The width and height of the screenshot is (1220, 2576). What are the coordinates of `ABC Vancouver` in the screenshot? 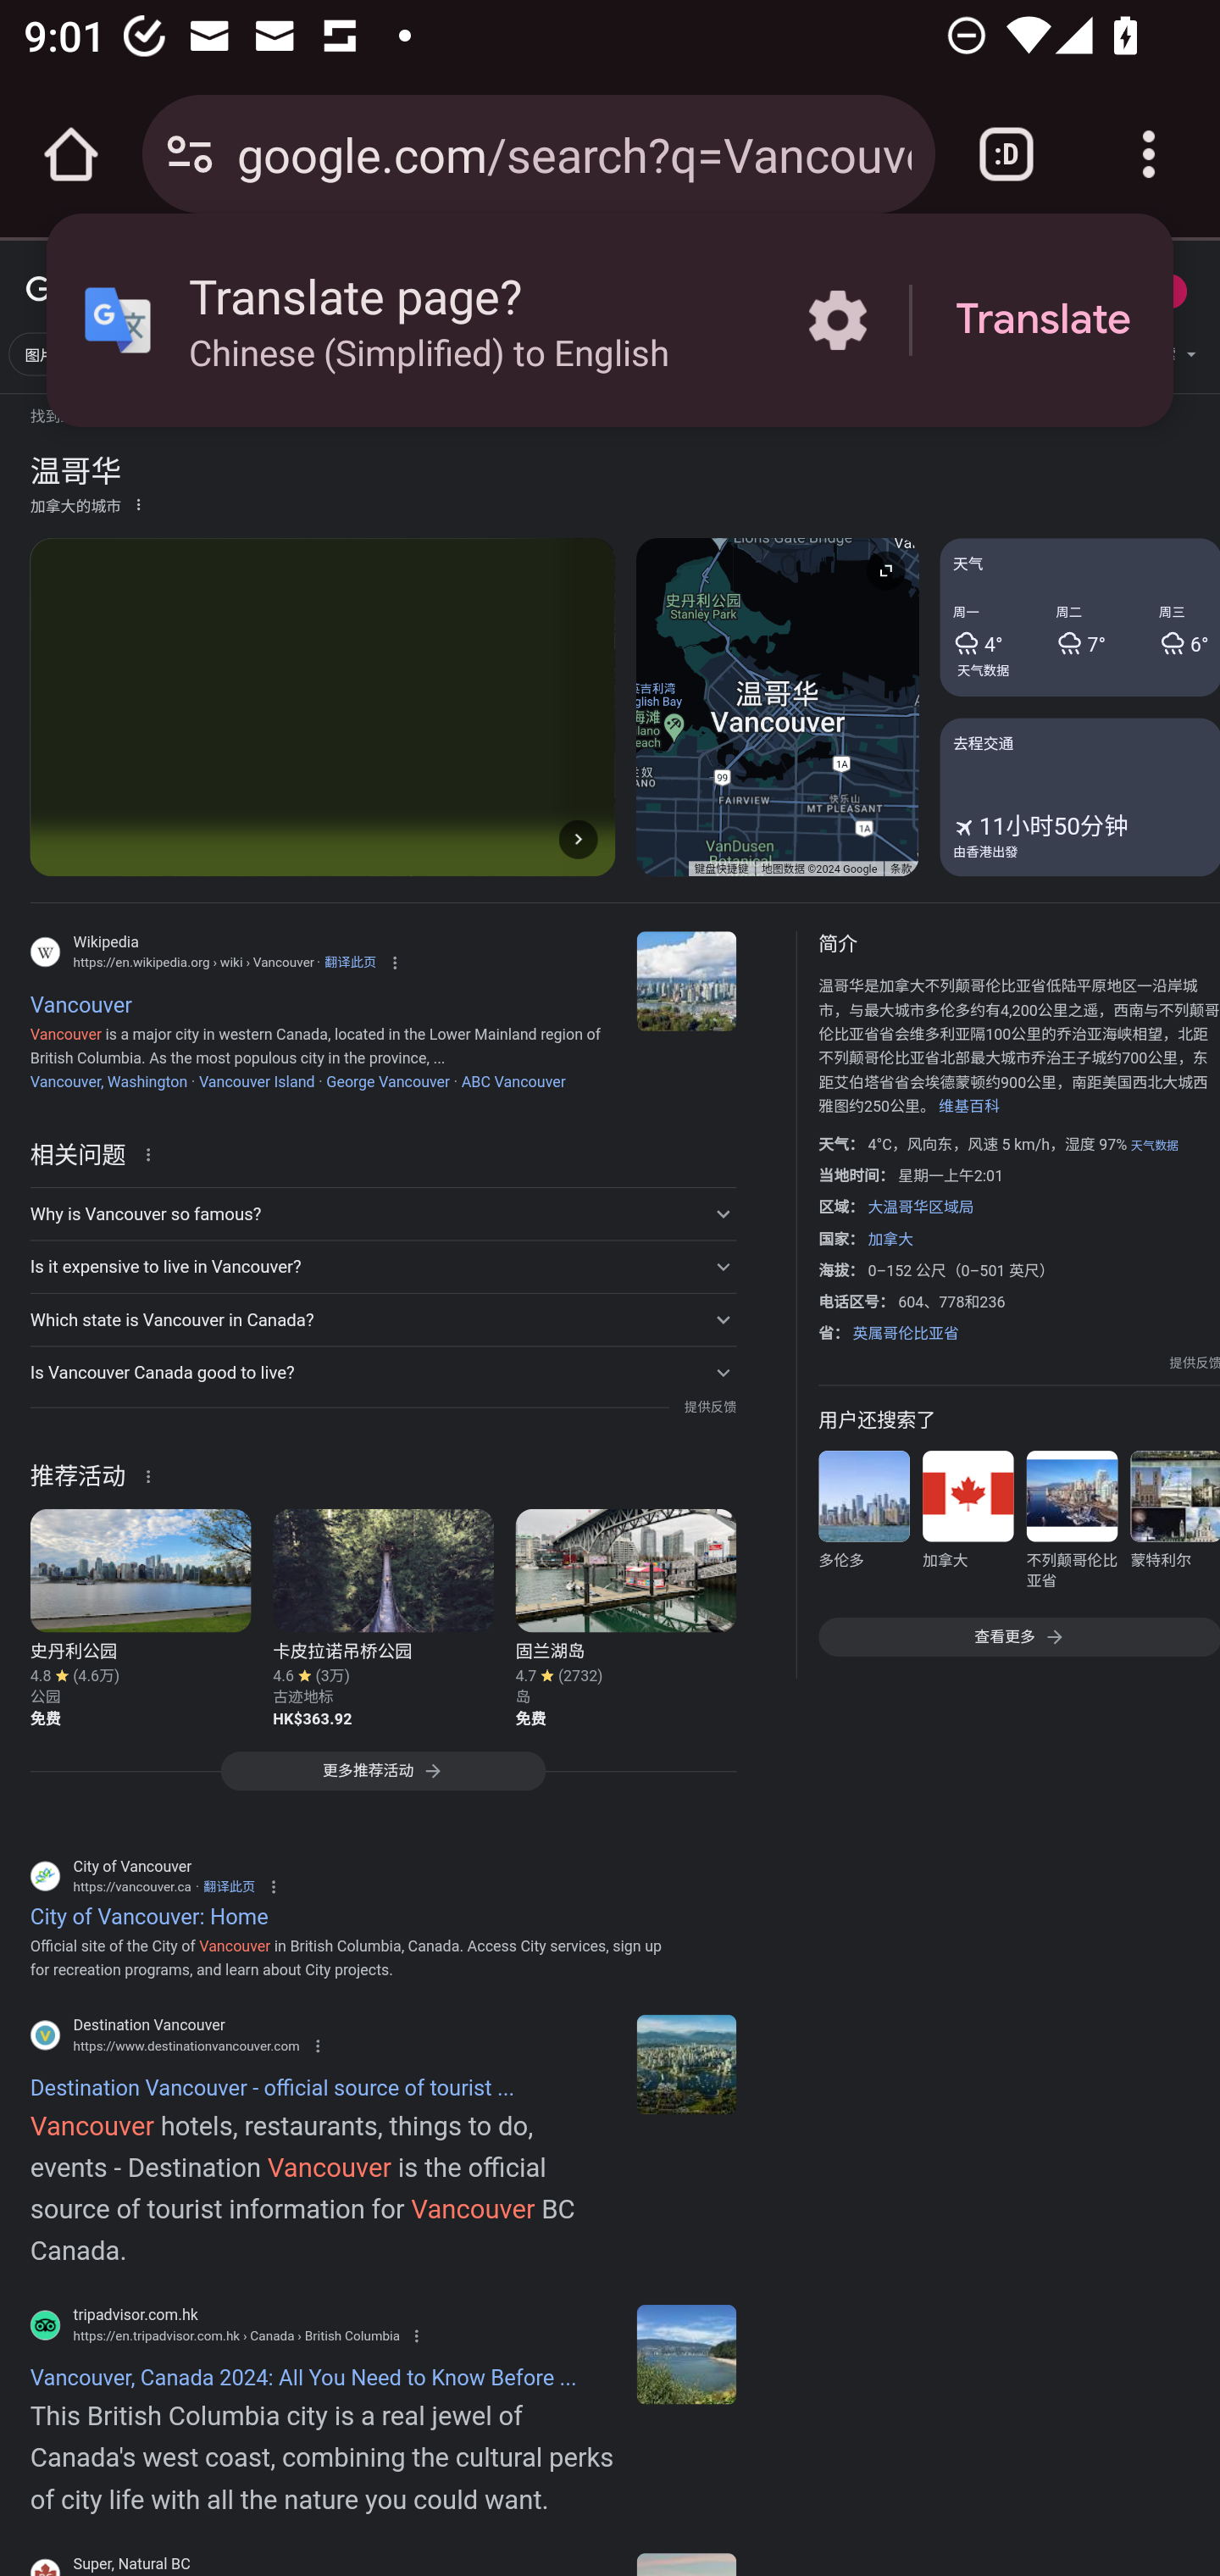 It's located at (513, 1081).